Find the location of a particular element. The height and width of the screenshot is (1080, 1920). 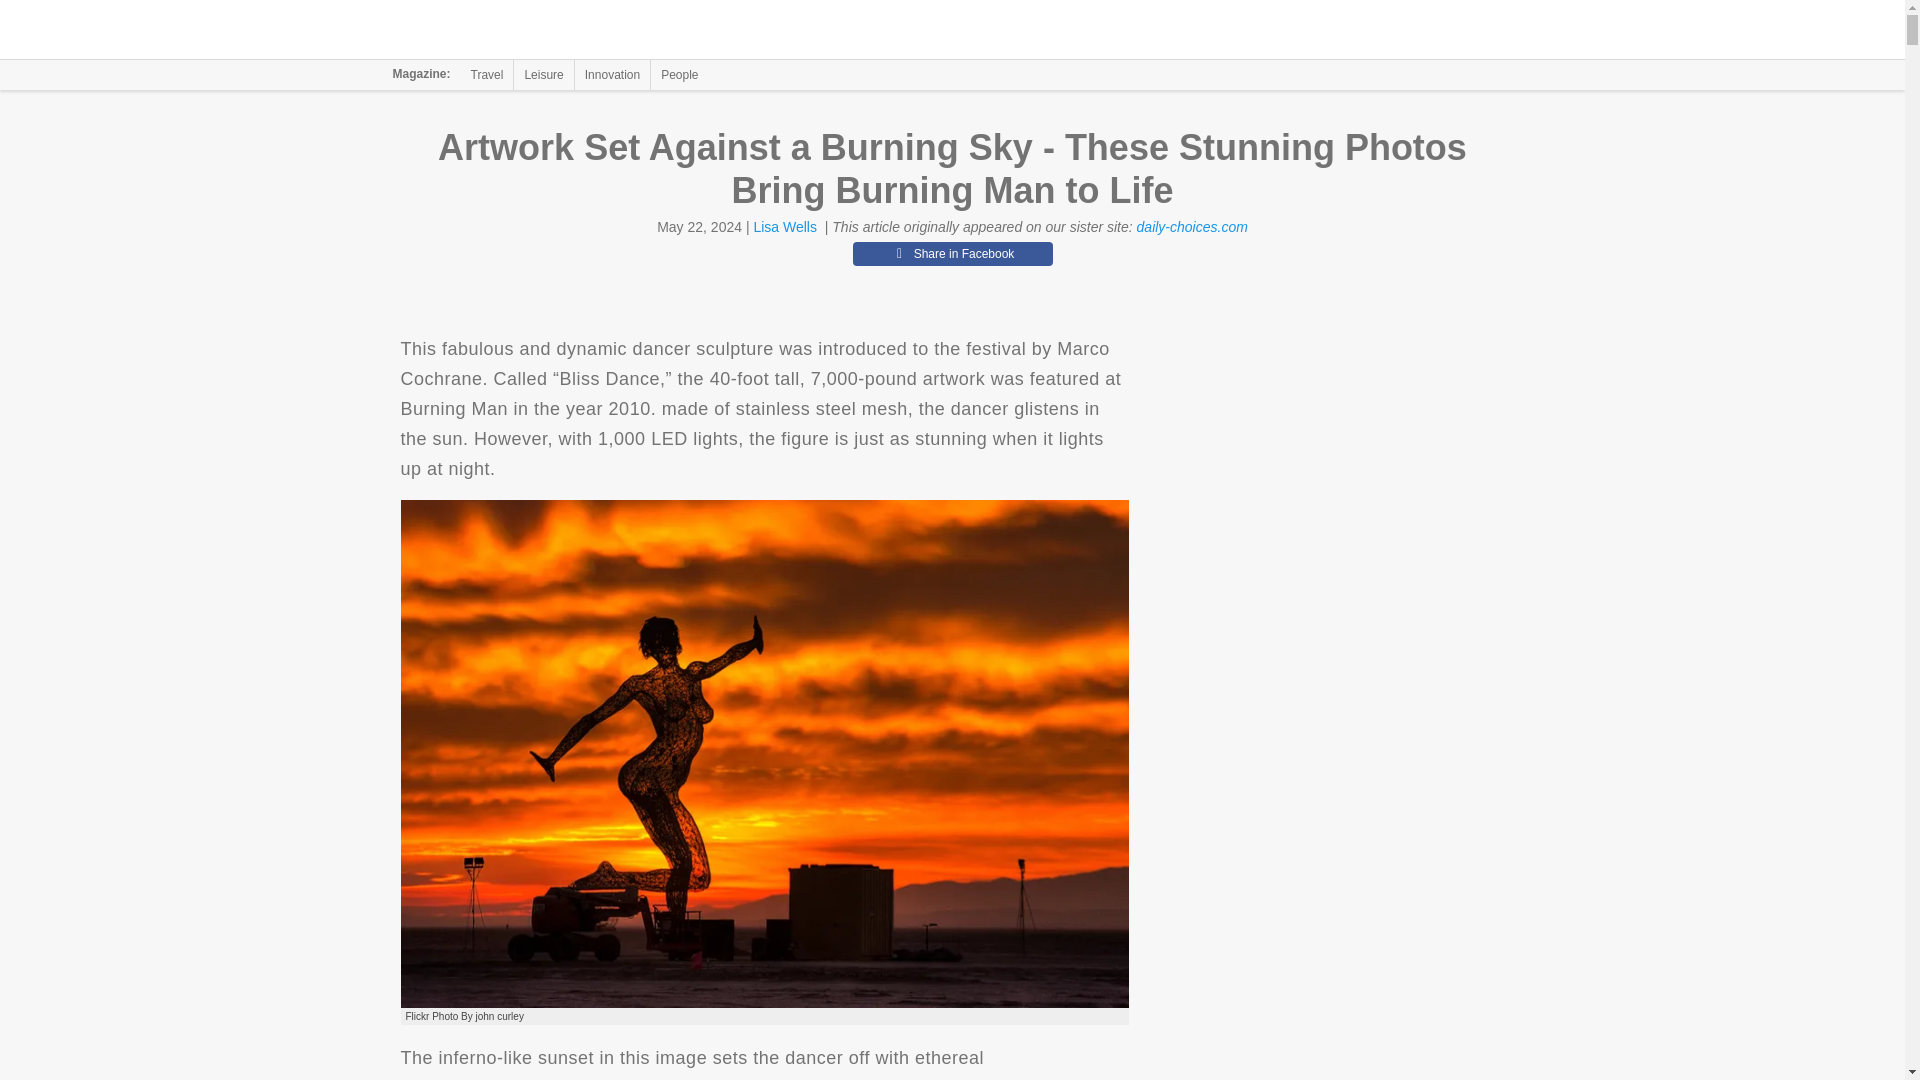

People is located at coordinates (679, 74).